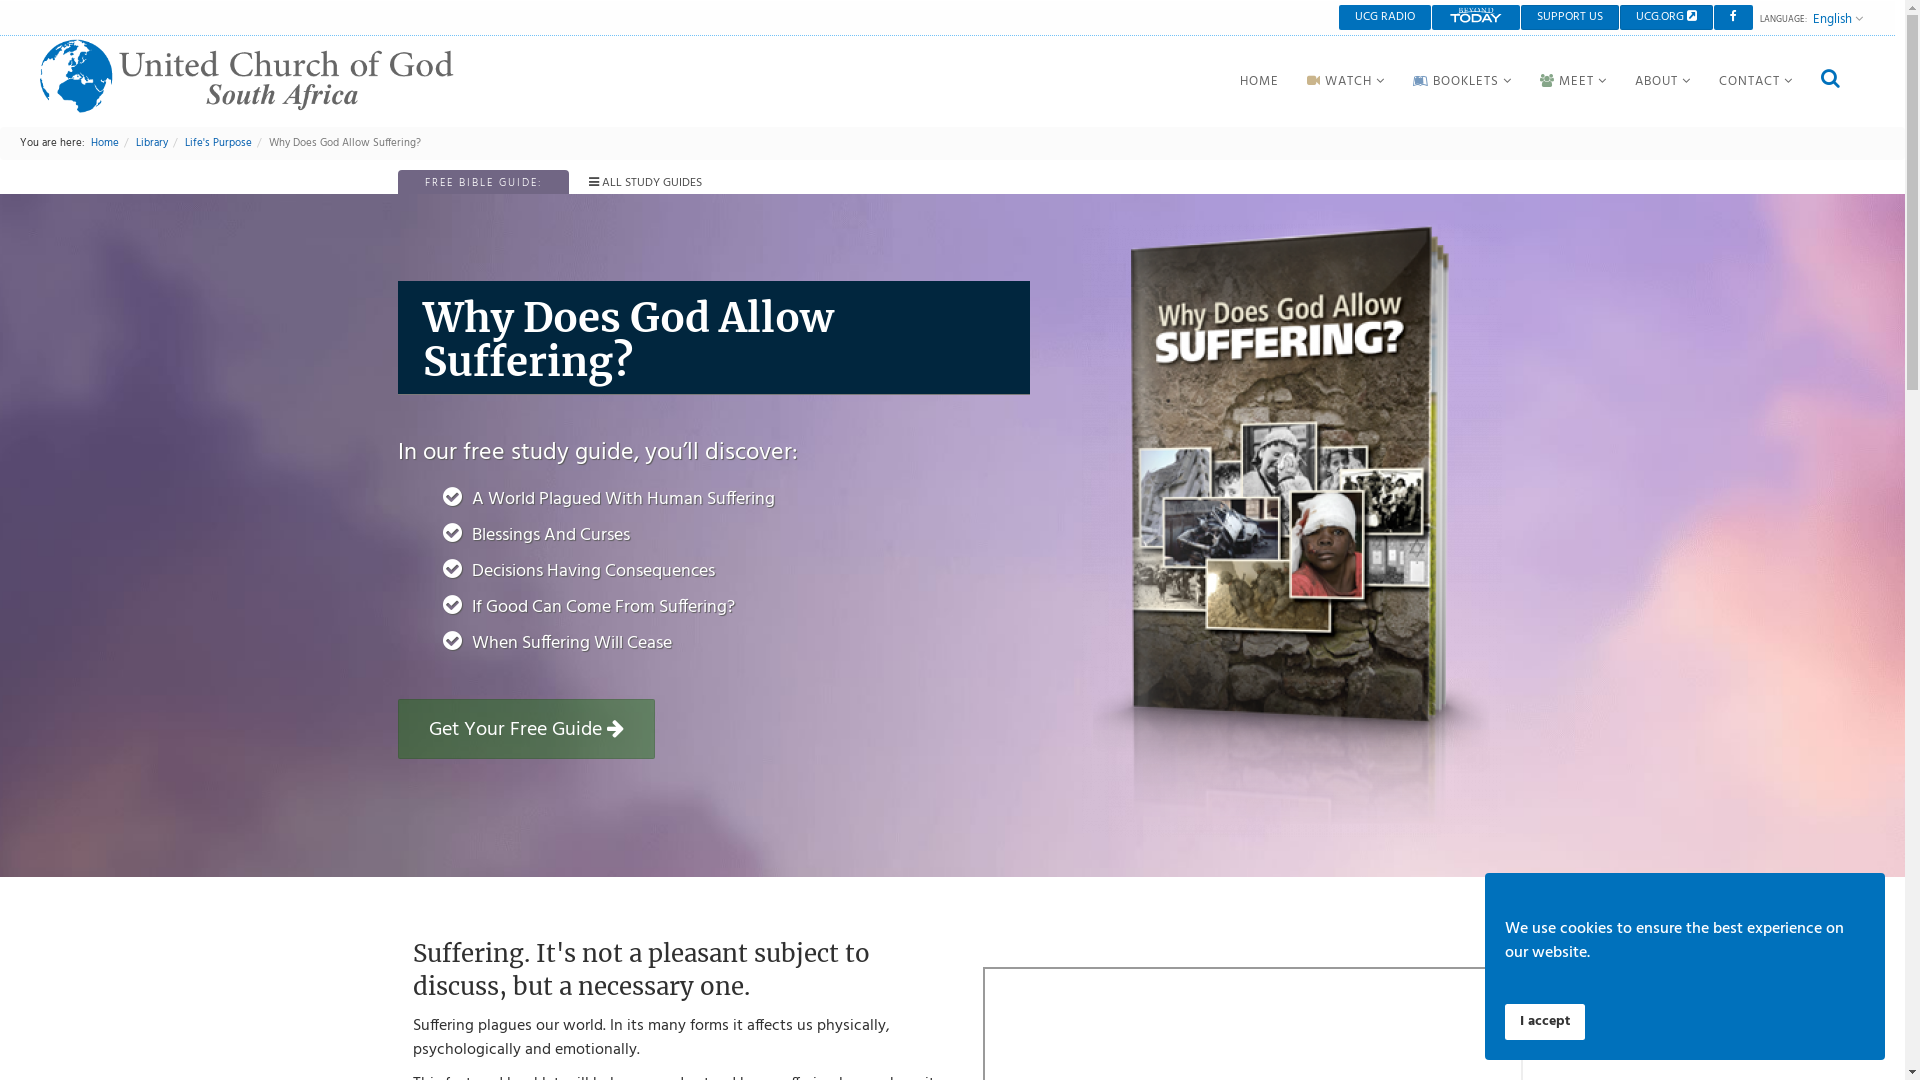  Describe the element at coordinates (1462, 82) in the screenshot. I see `BOOKLETS` at that location.